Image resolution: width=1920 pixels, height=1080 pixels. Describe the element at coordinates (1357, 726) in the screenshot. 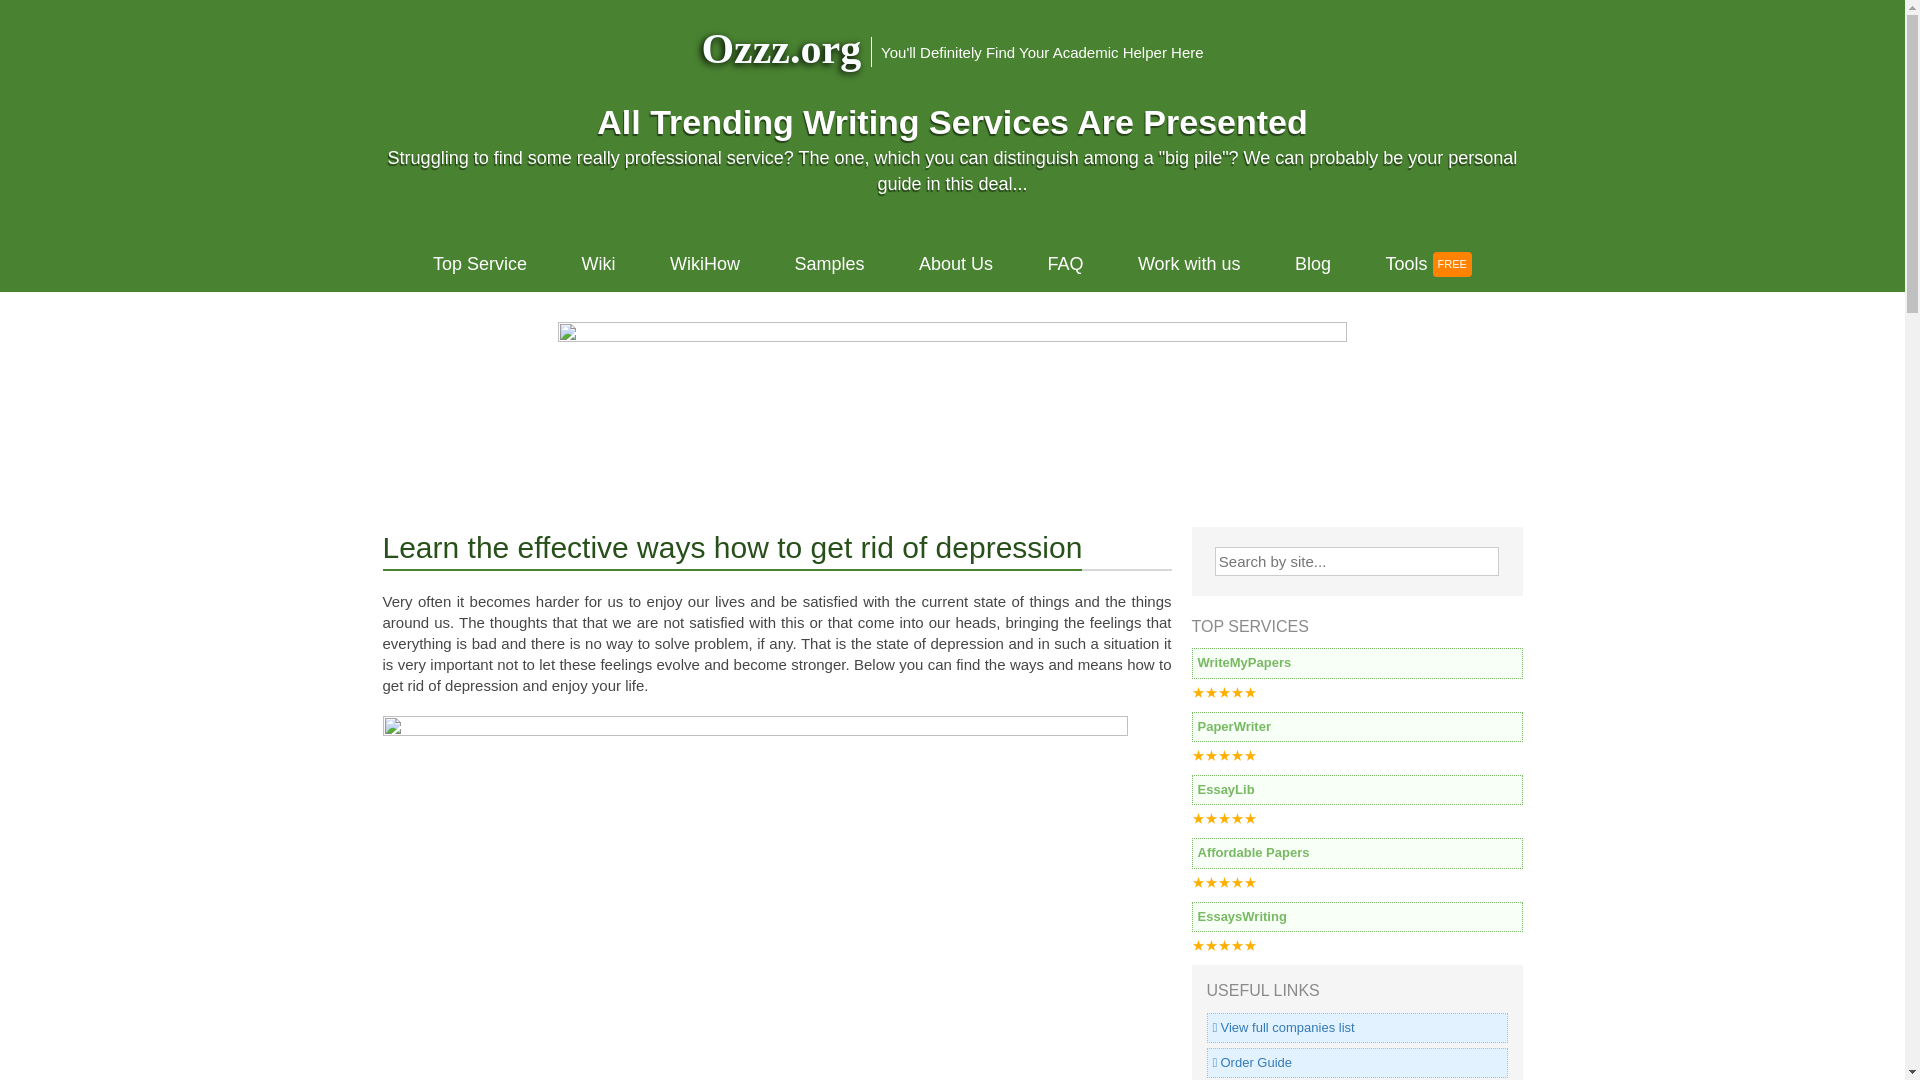

I see `PaperWriter` at that location.